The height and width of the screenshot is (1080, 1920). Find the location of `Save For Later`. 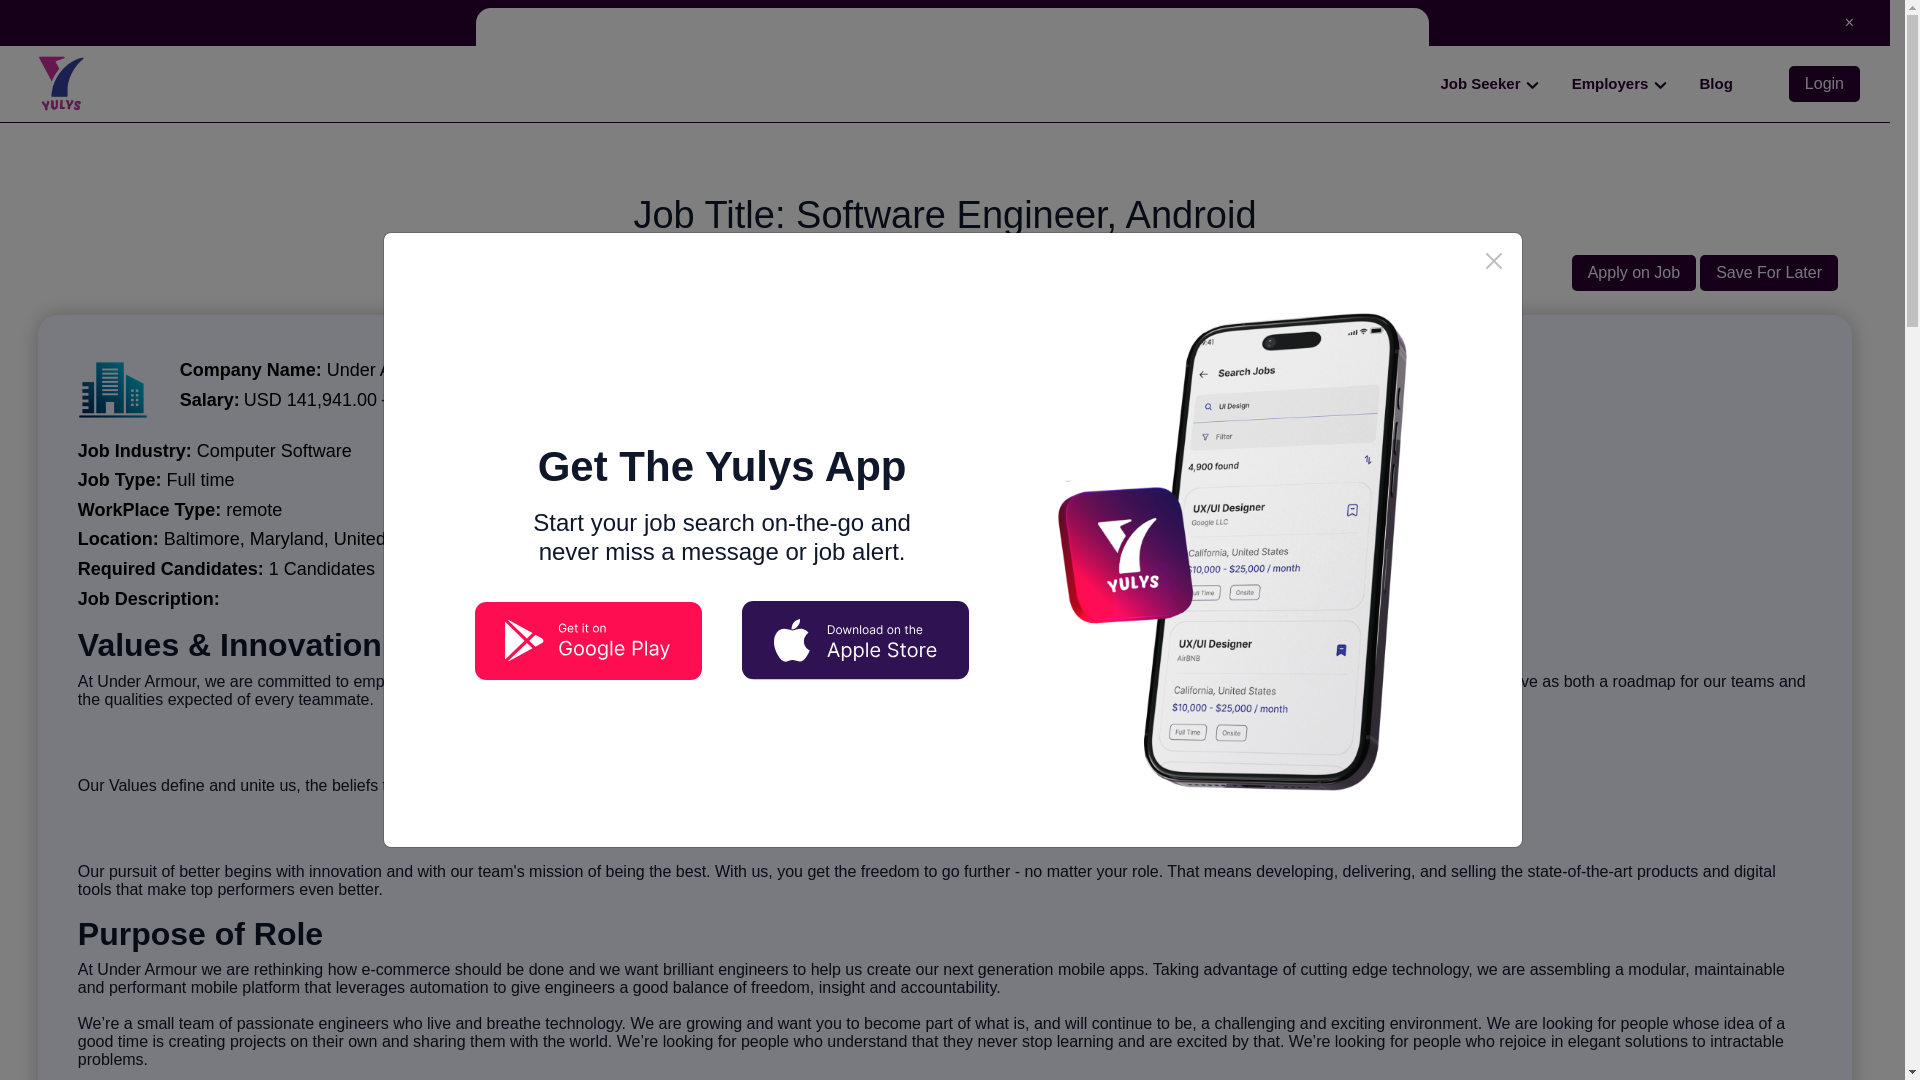

Save For Later is located at coordinates (1768, 272).